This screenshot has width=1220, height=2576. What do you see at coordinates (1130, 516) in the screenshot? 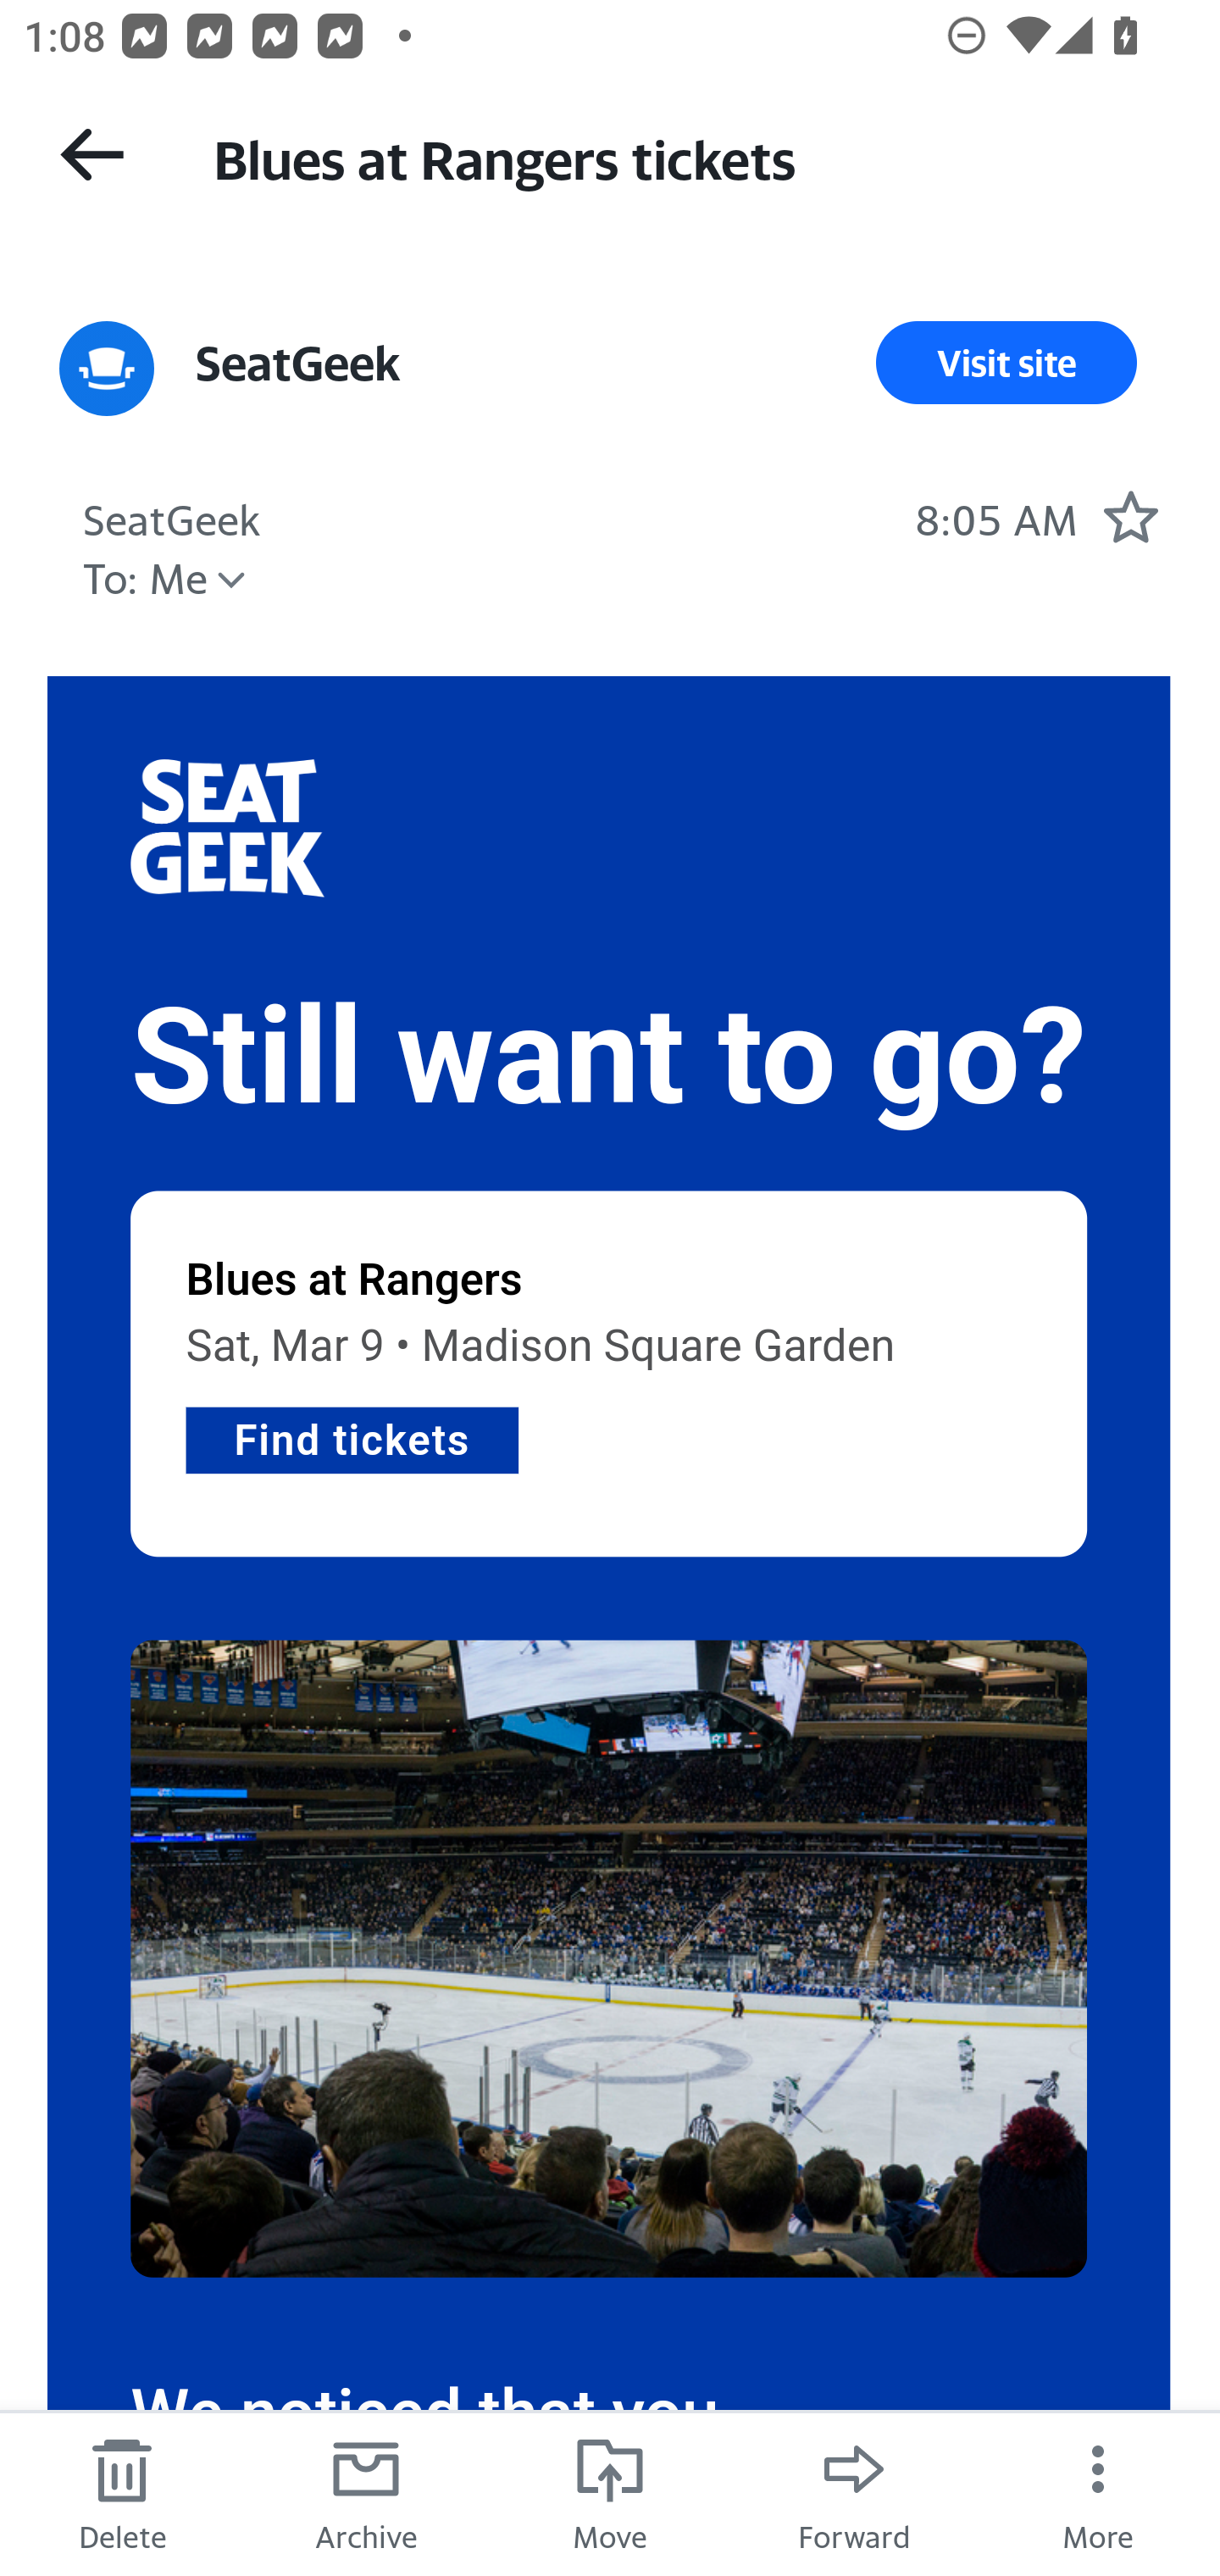
I see `Mark as starred.` at bounding box center [1130, 516].